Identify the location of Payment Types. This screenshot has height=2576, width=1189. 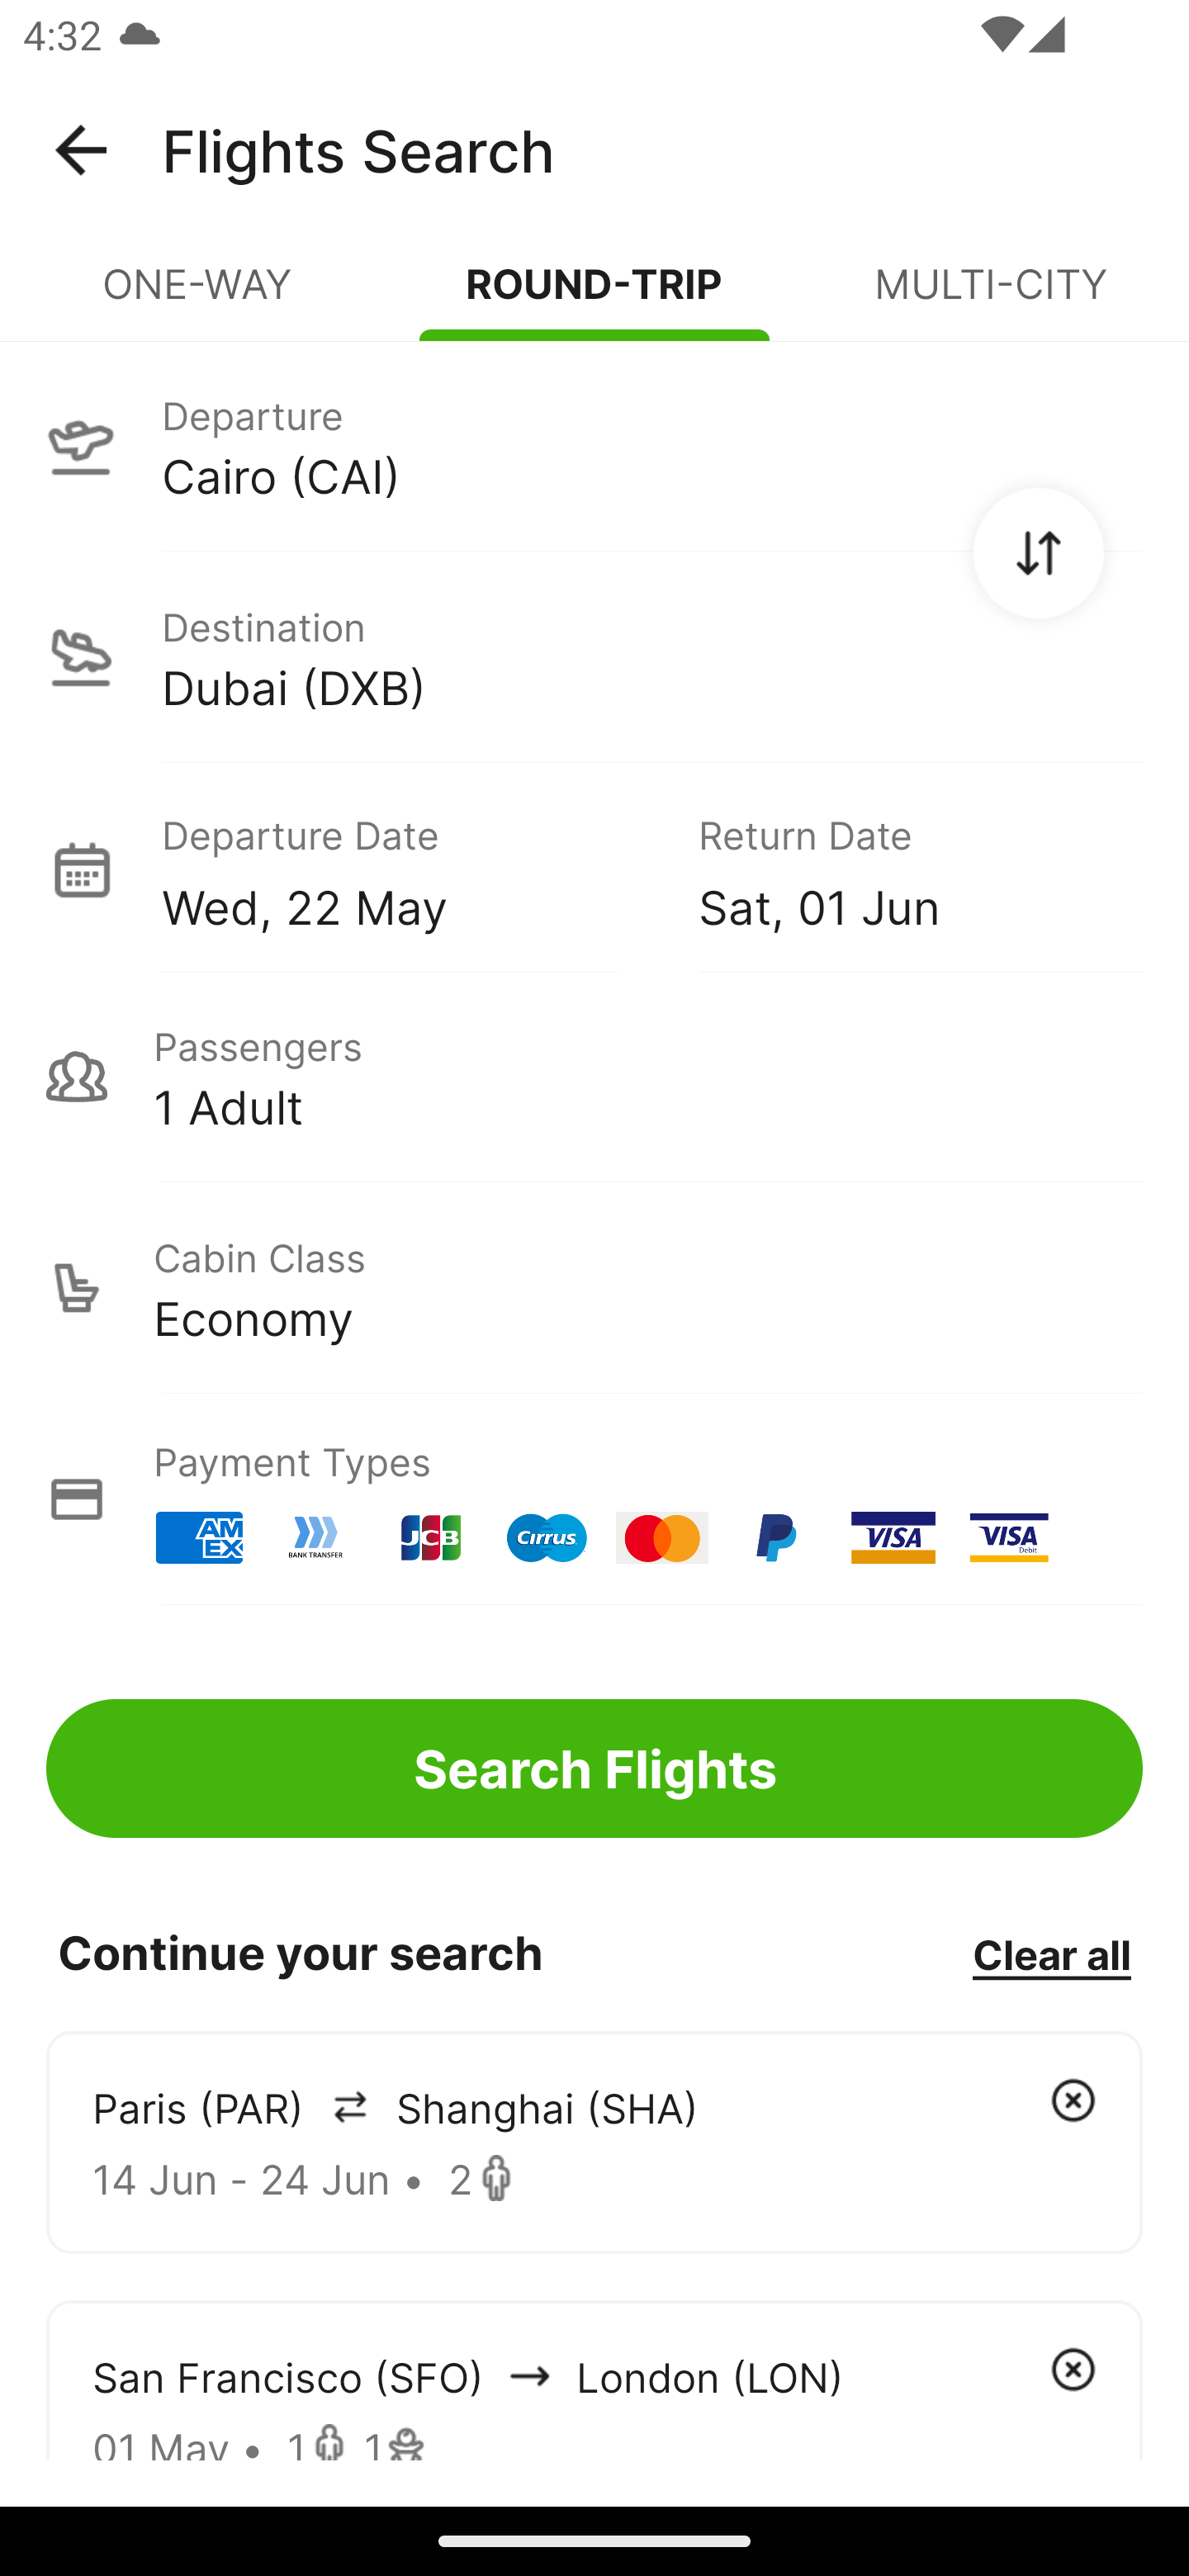
(594, 1499).